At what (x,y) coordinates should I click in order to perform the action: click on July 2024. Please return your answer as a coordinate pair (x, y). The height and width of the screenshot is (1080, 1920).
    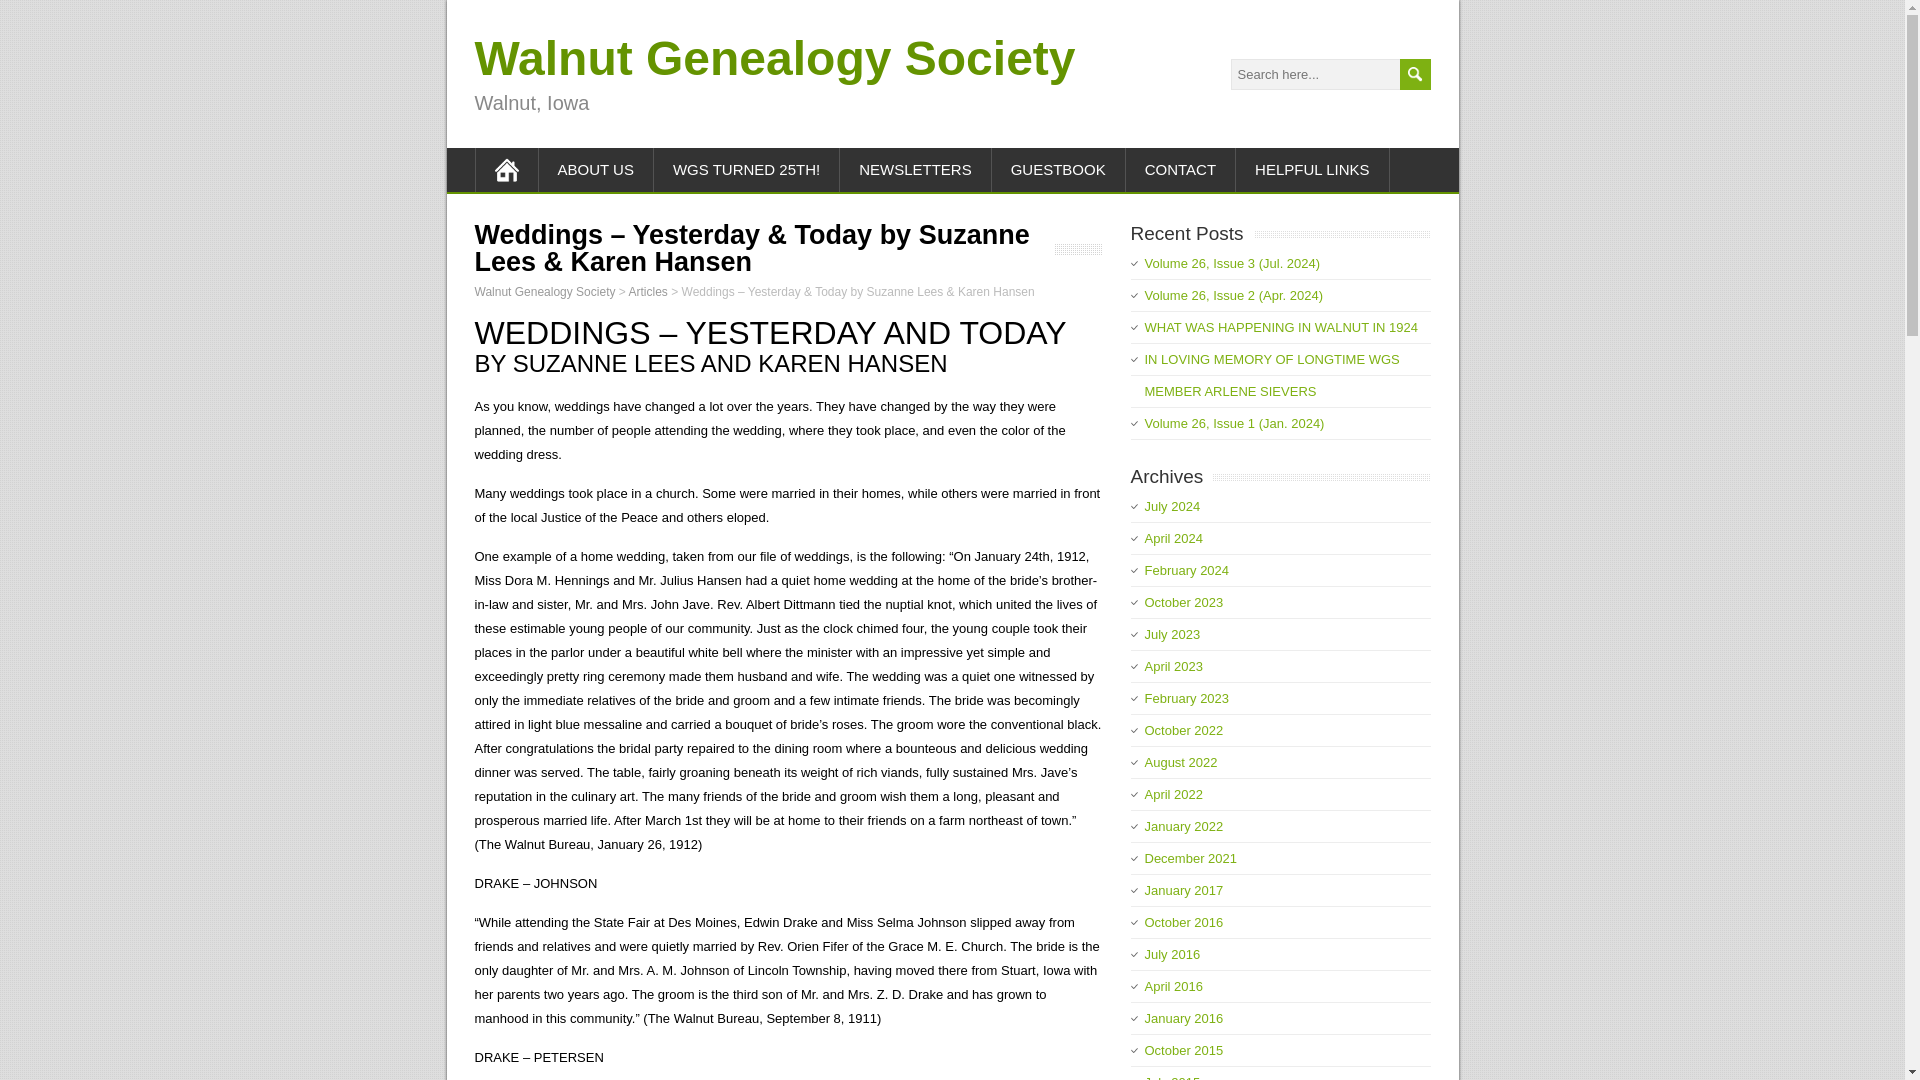
    Looking at the image, I should click on (1172, 506).